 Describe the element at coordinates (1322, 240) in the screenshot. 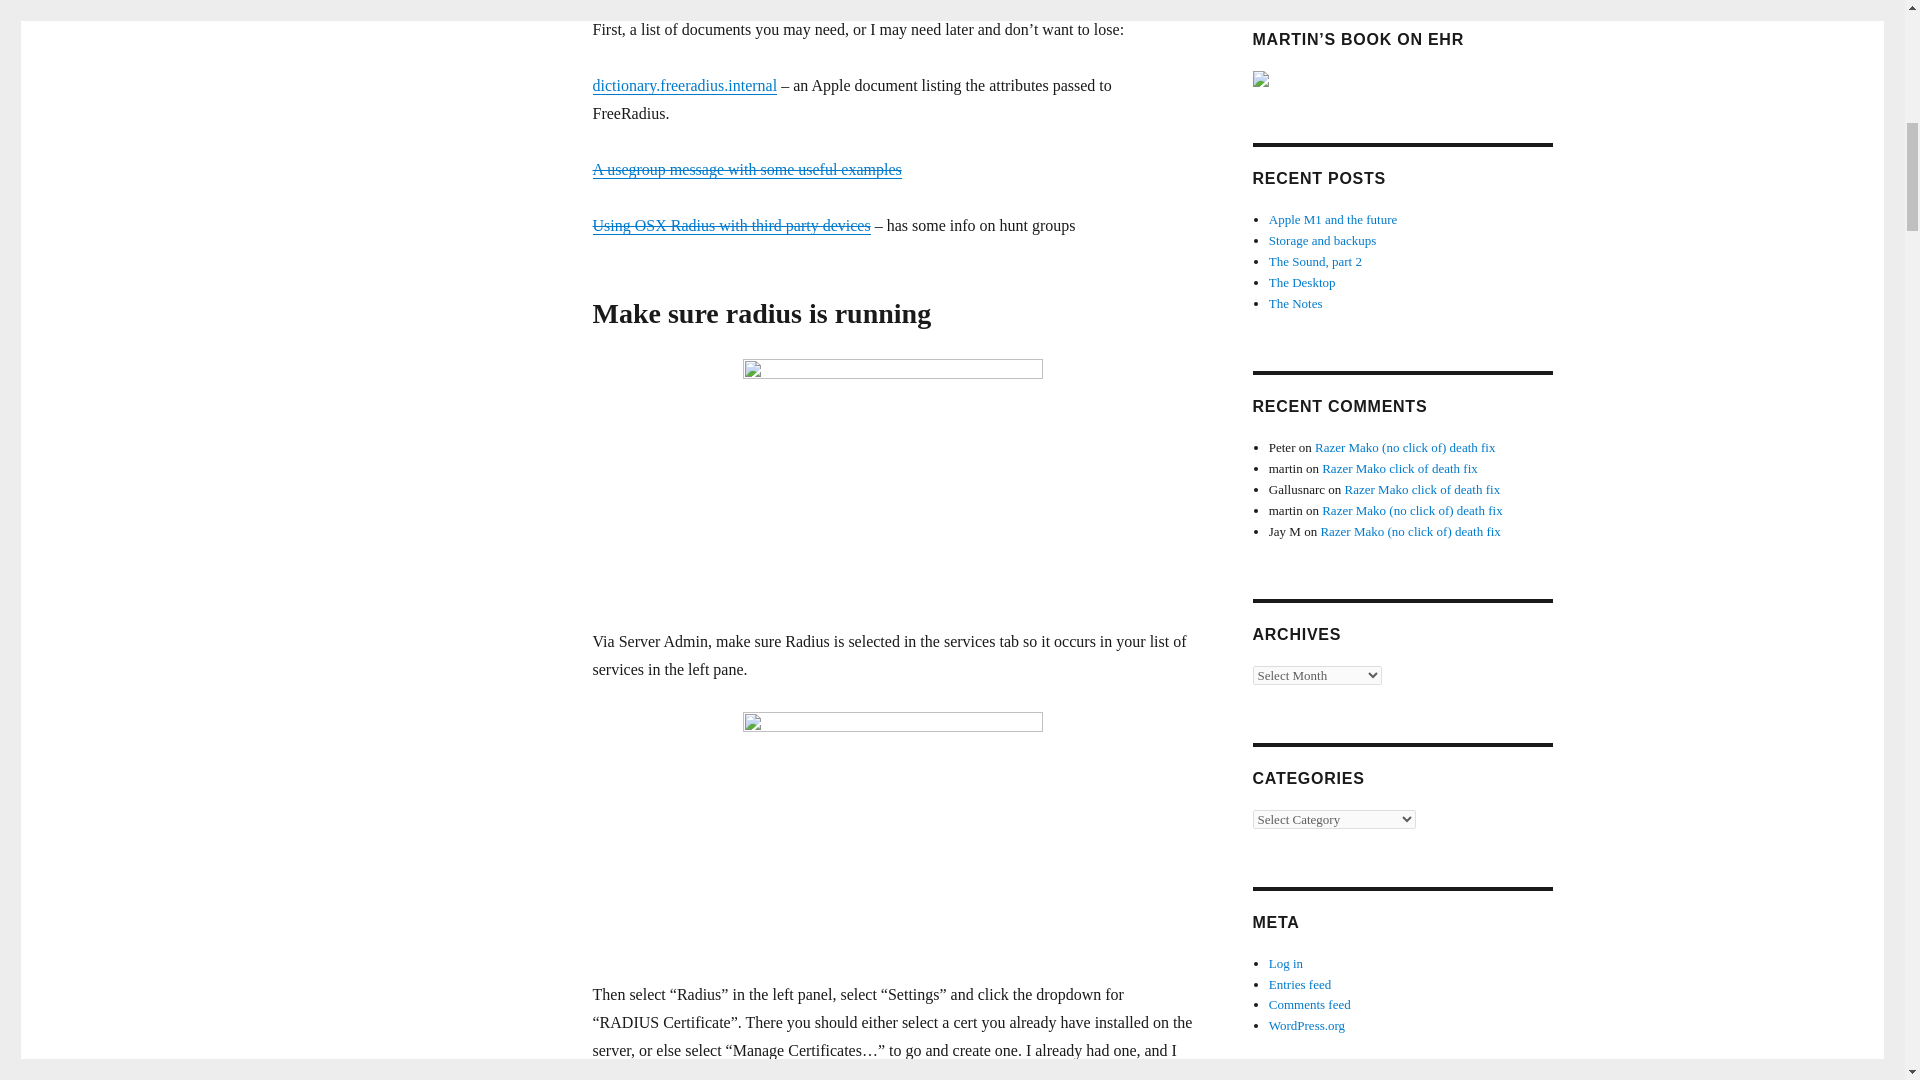

I see `Storage and backups` at that location.